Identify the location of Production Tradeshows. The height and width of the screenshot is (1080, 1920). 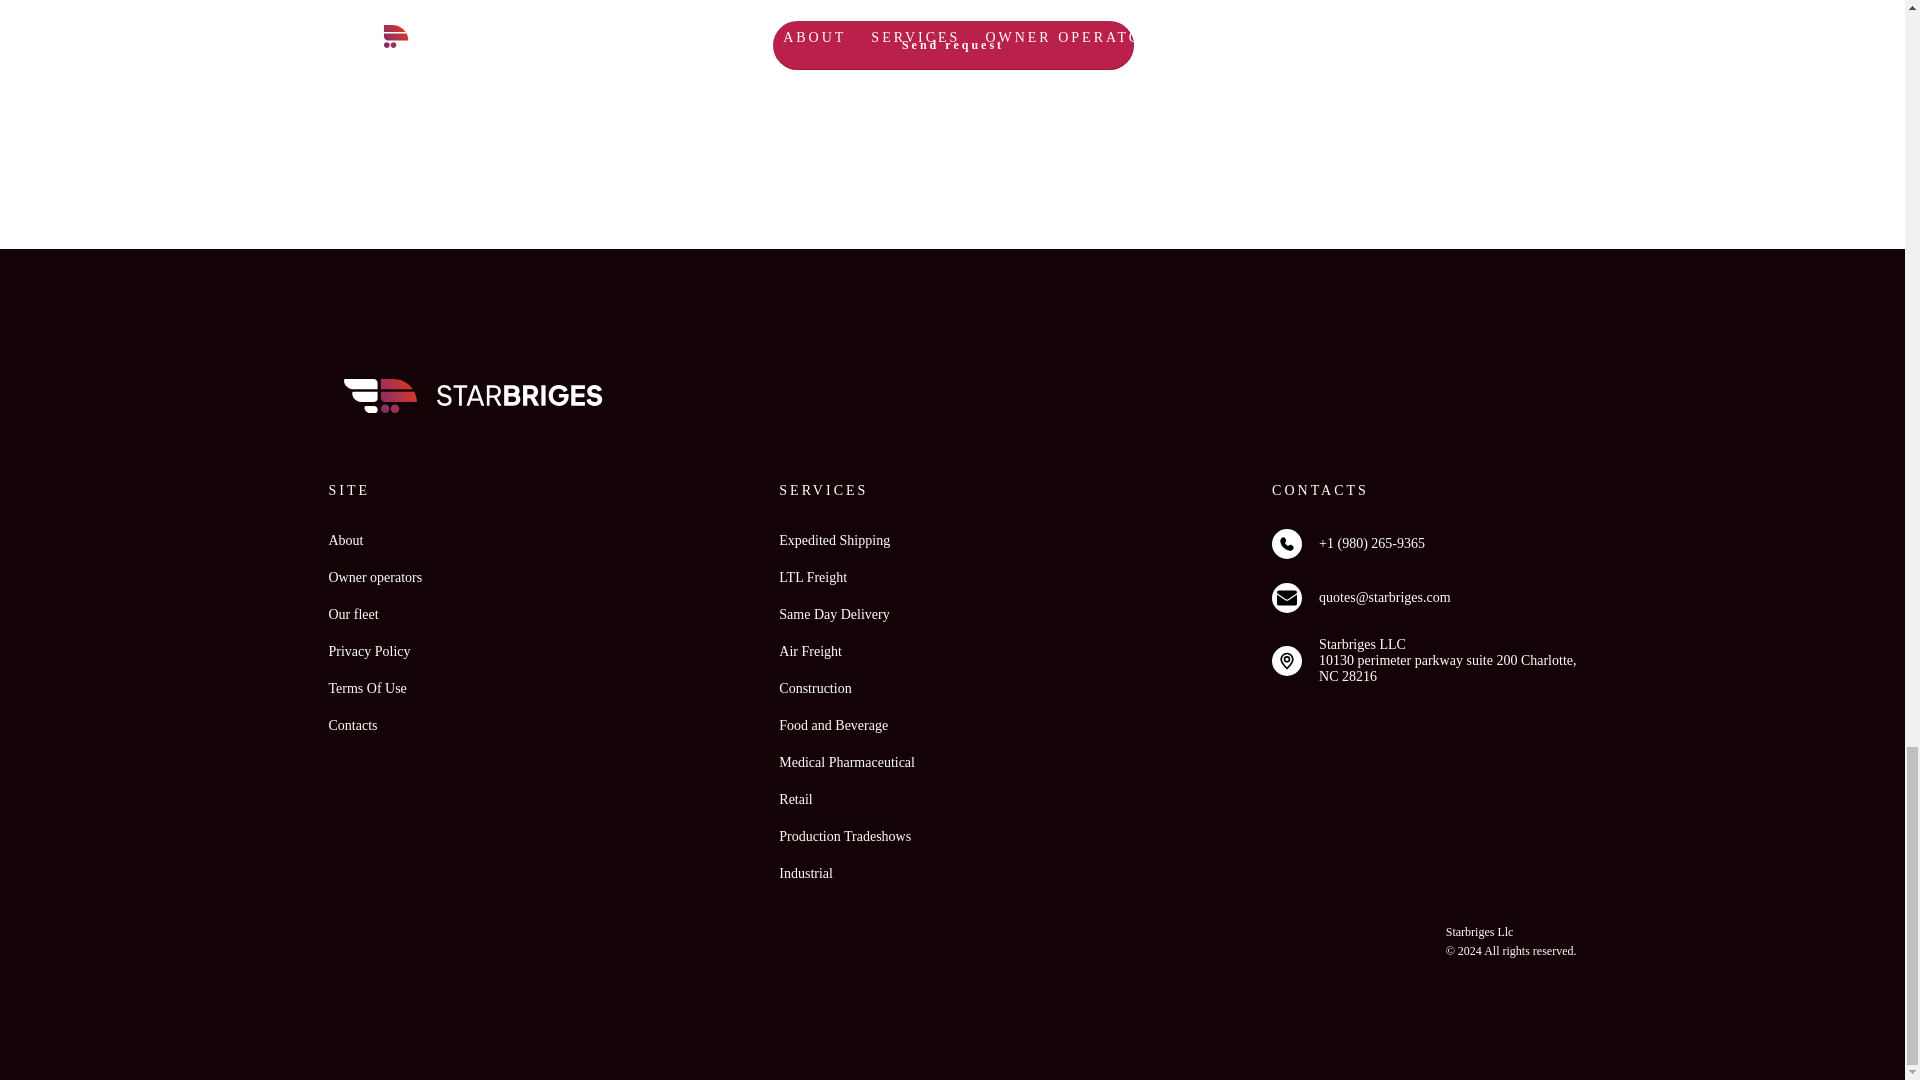
(844, 836).